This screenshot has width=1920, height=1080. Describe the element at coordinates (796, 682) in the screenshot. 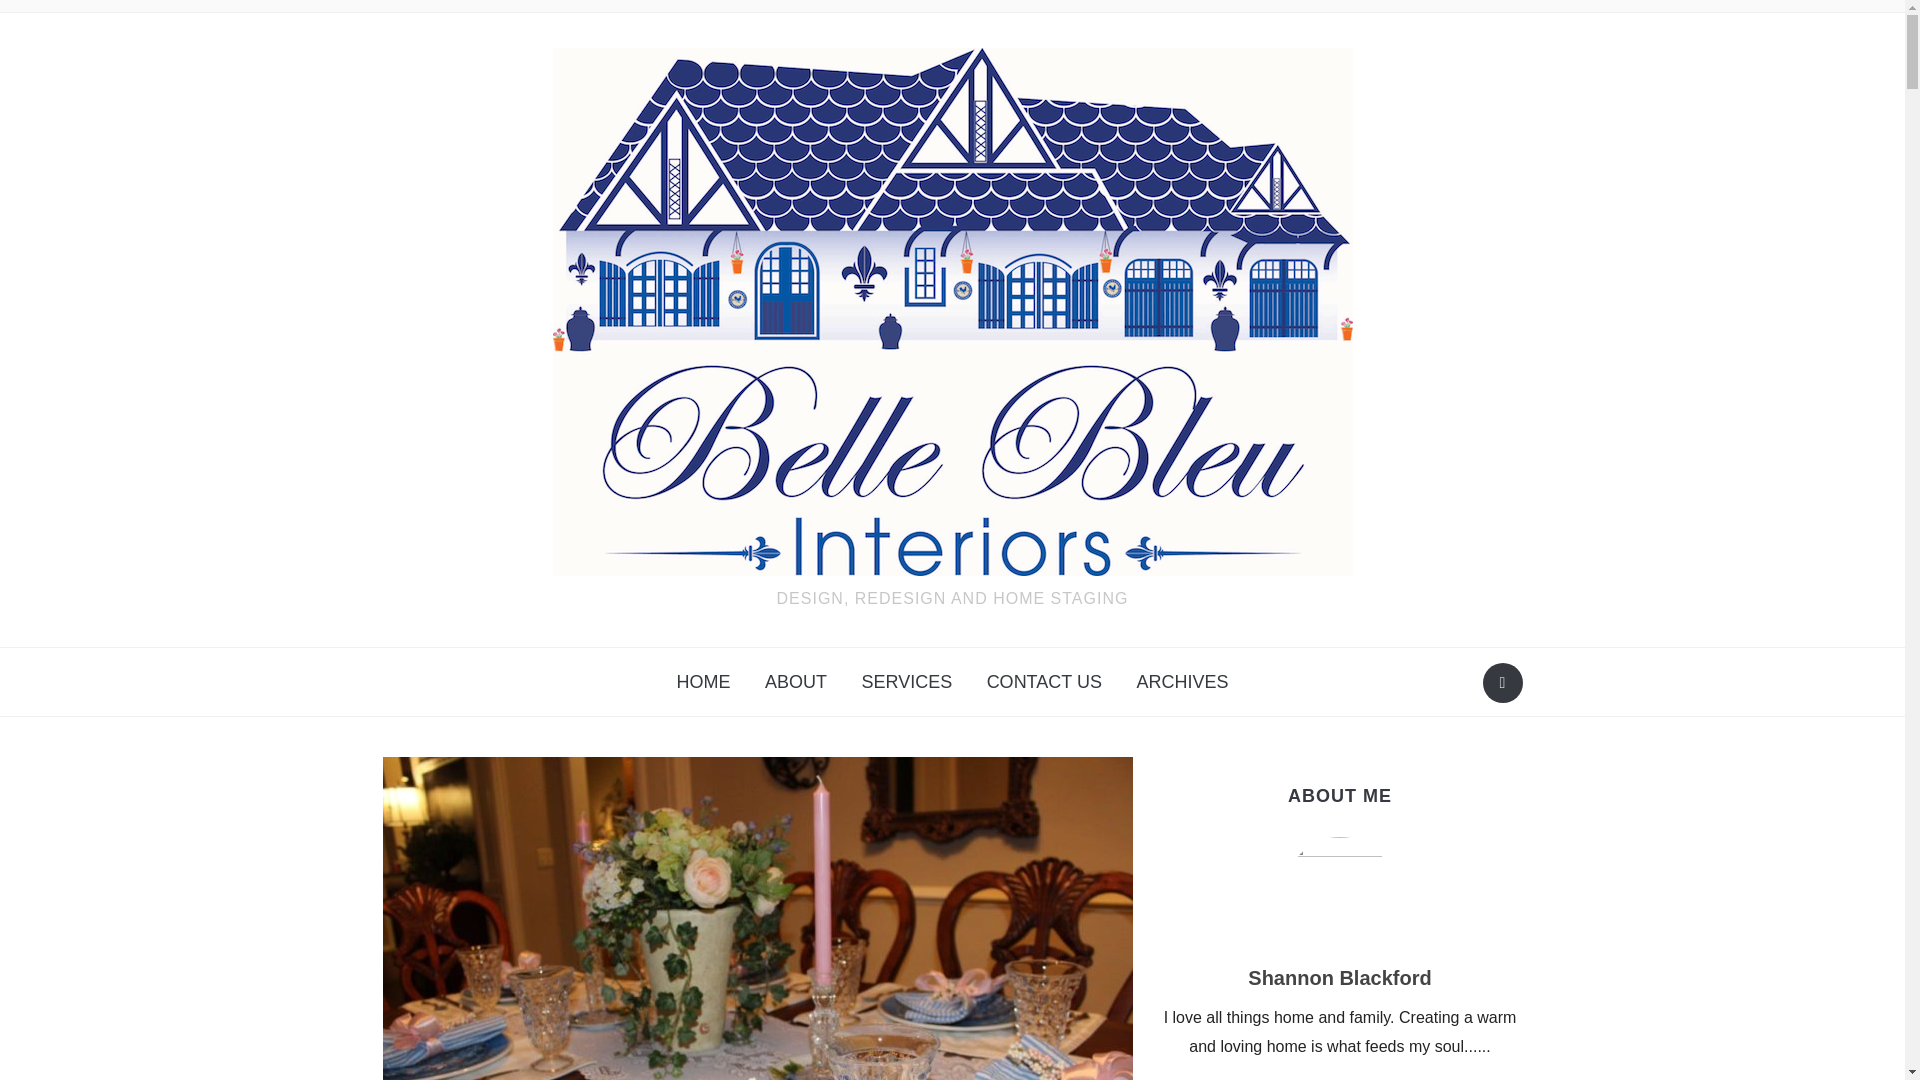

I see `ABOUT` at that location.